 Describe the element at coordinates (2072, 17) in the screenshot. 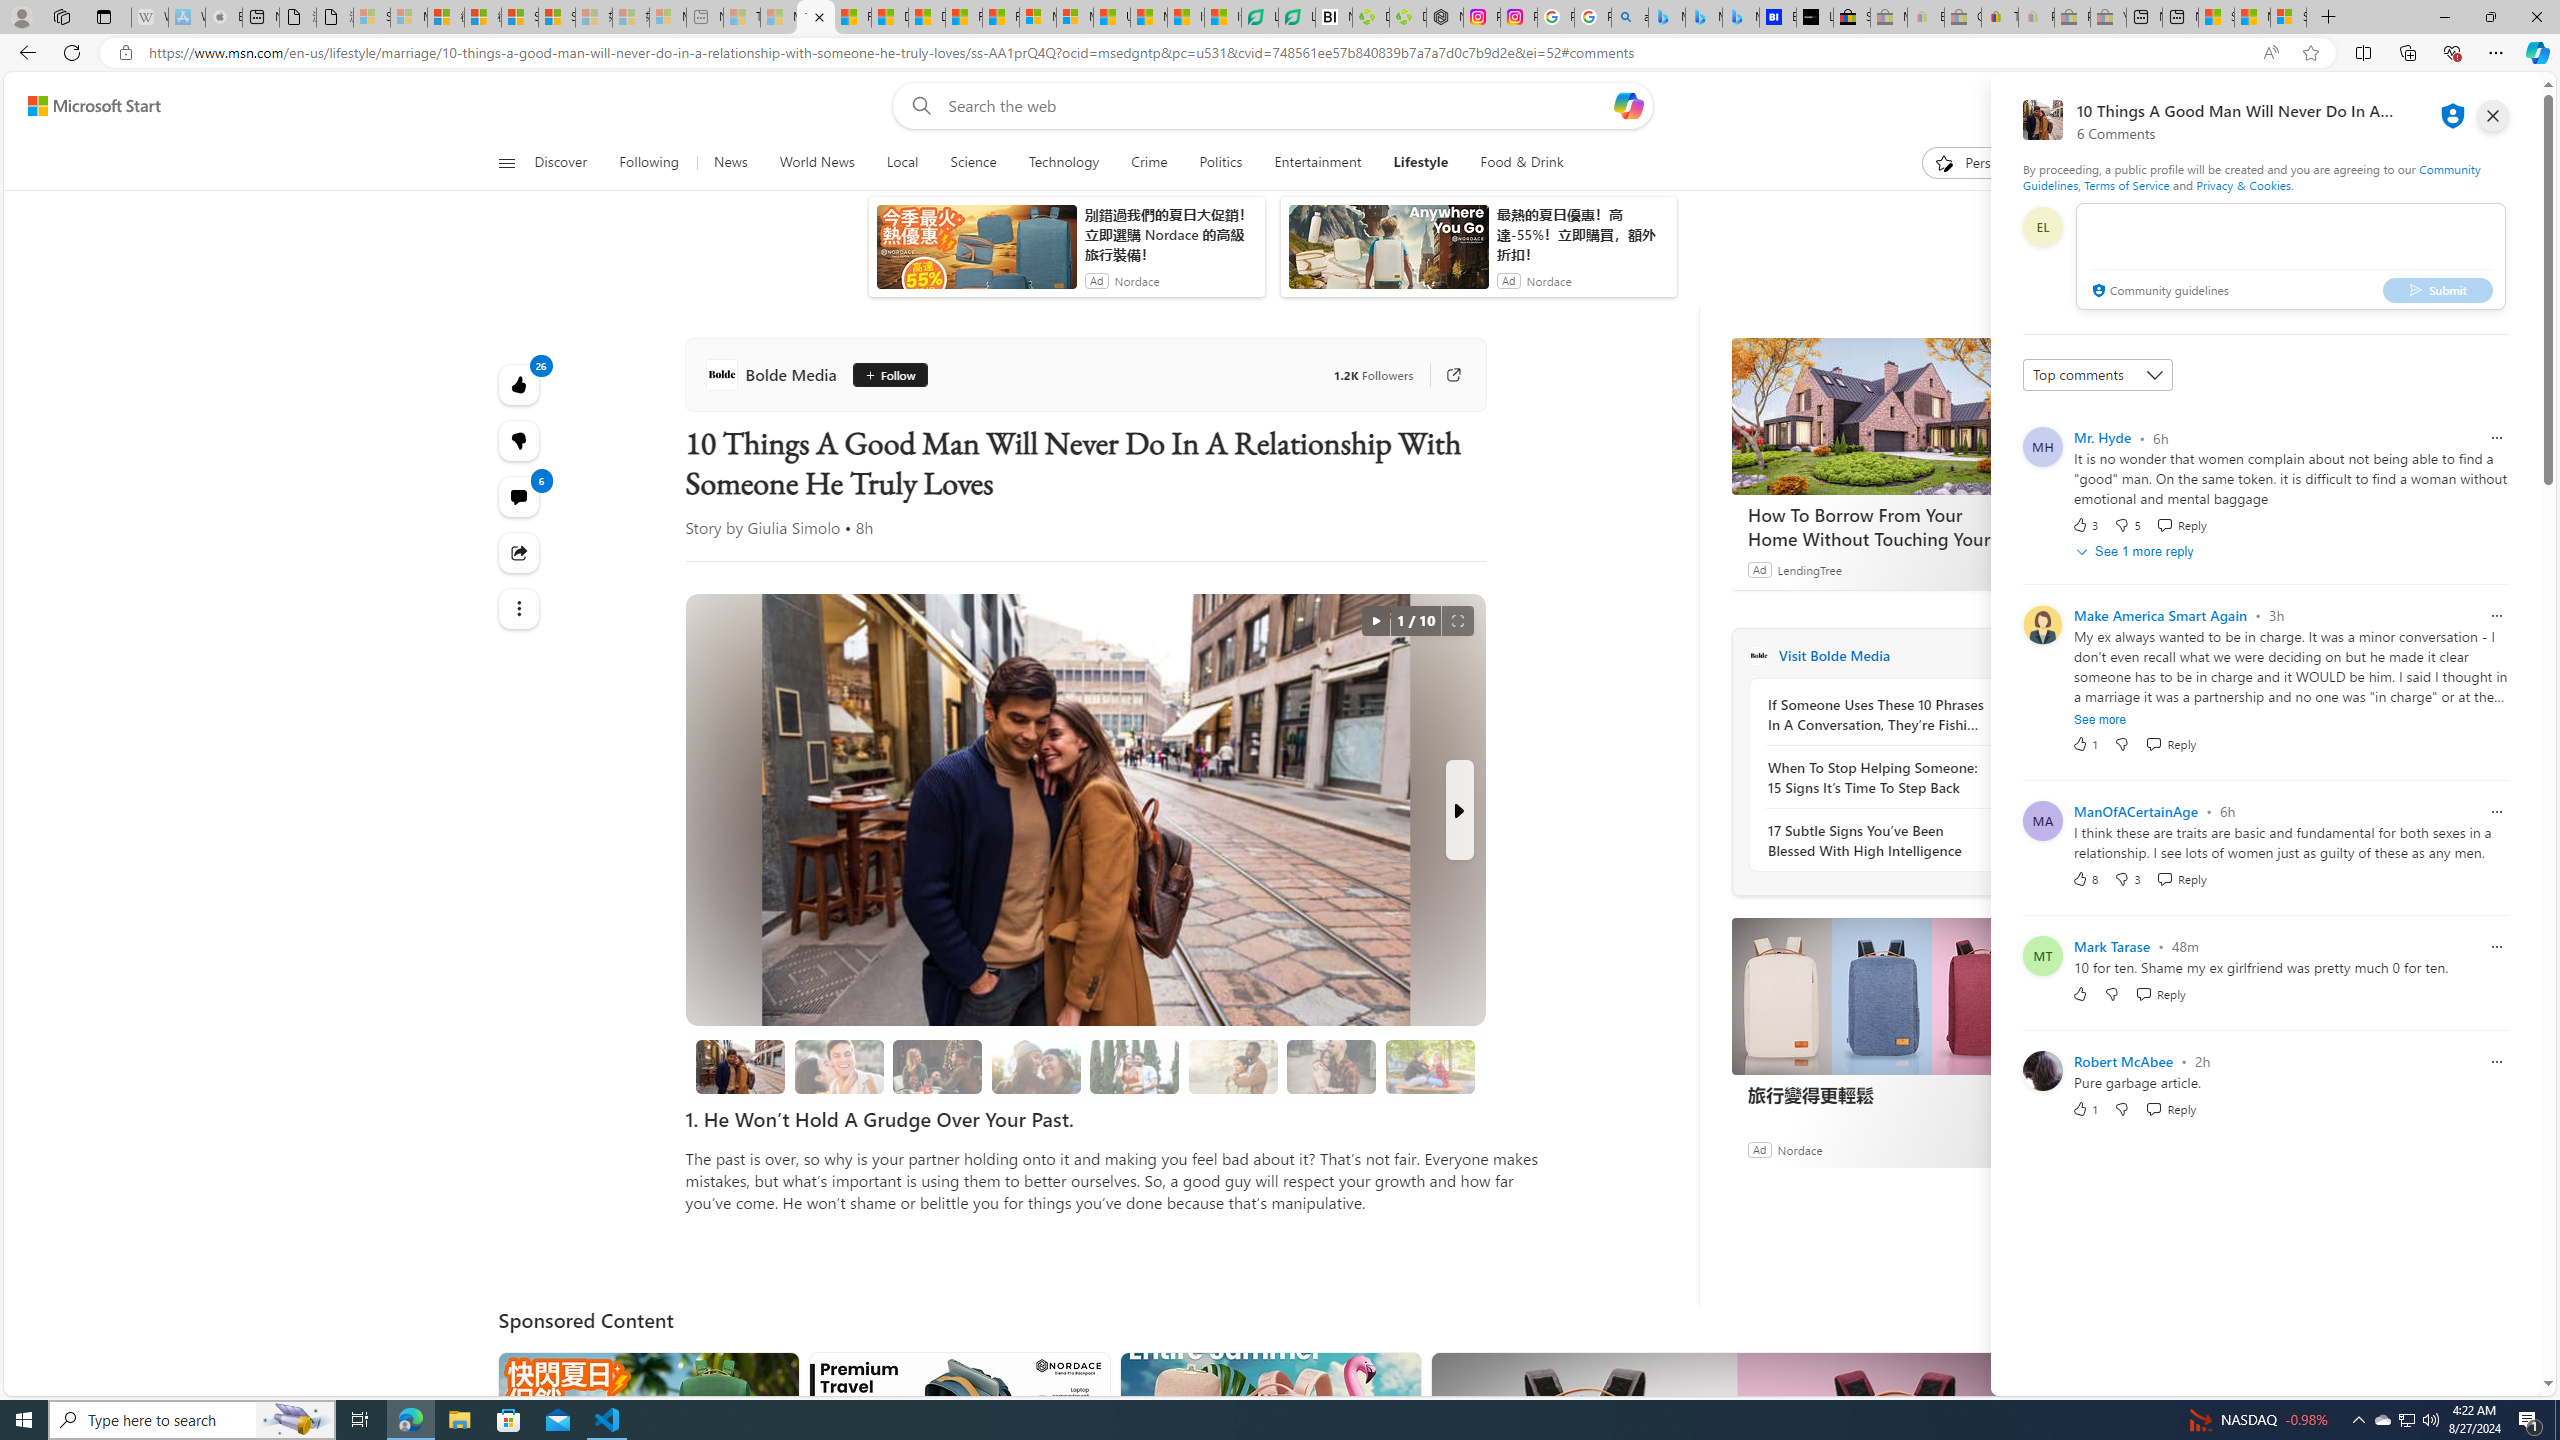

I see `Press Room - eBay Inc. - Sleeping` at that location.